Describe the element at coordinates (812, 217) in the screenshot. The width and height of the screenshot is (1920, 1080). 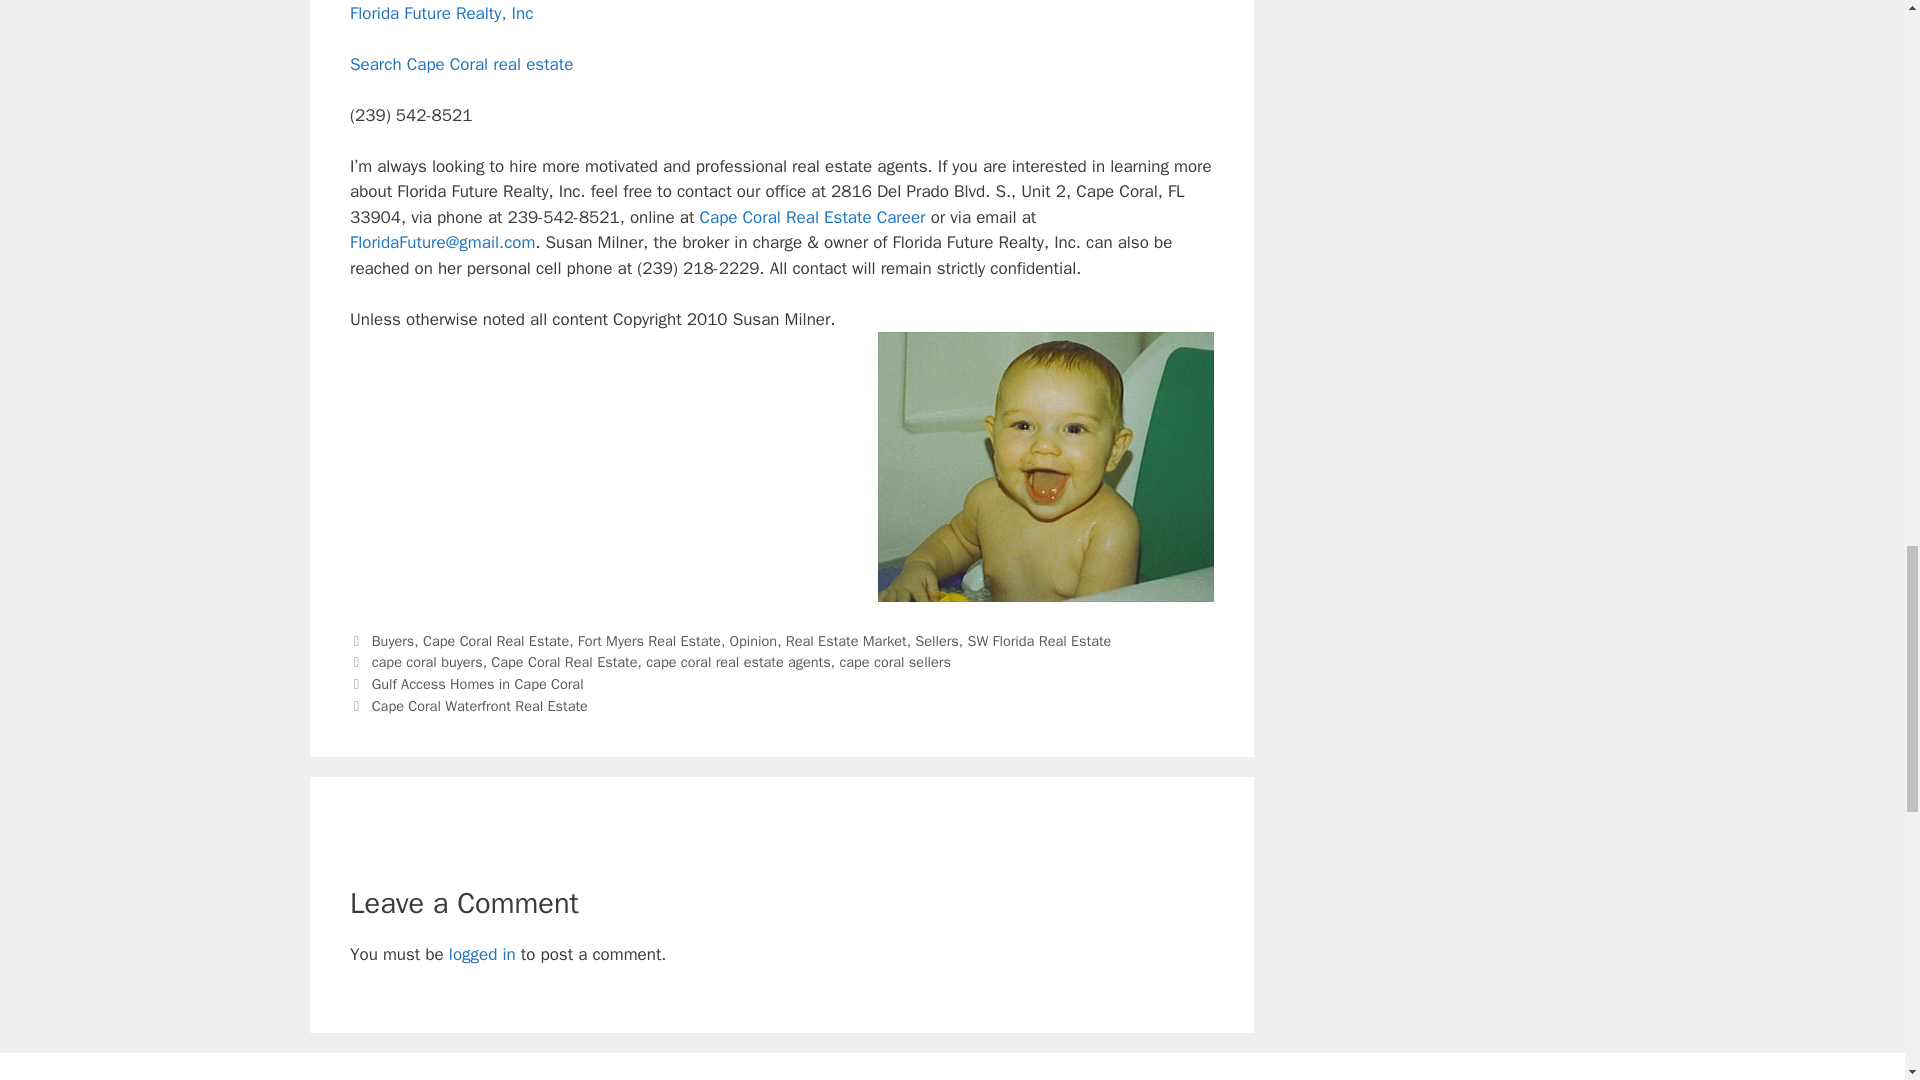
I see `Cape Coral Real Estate Career` at that location.